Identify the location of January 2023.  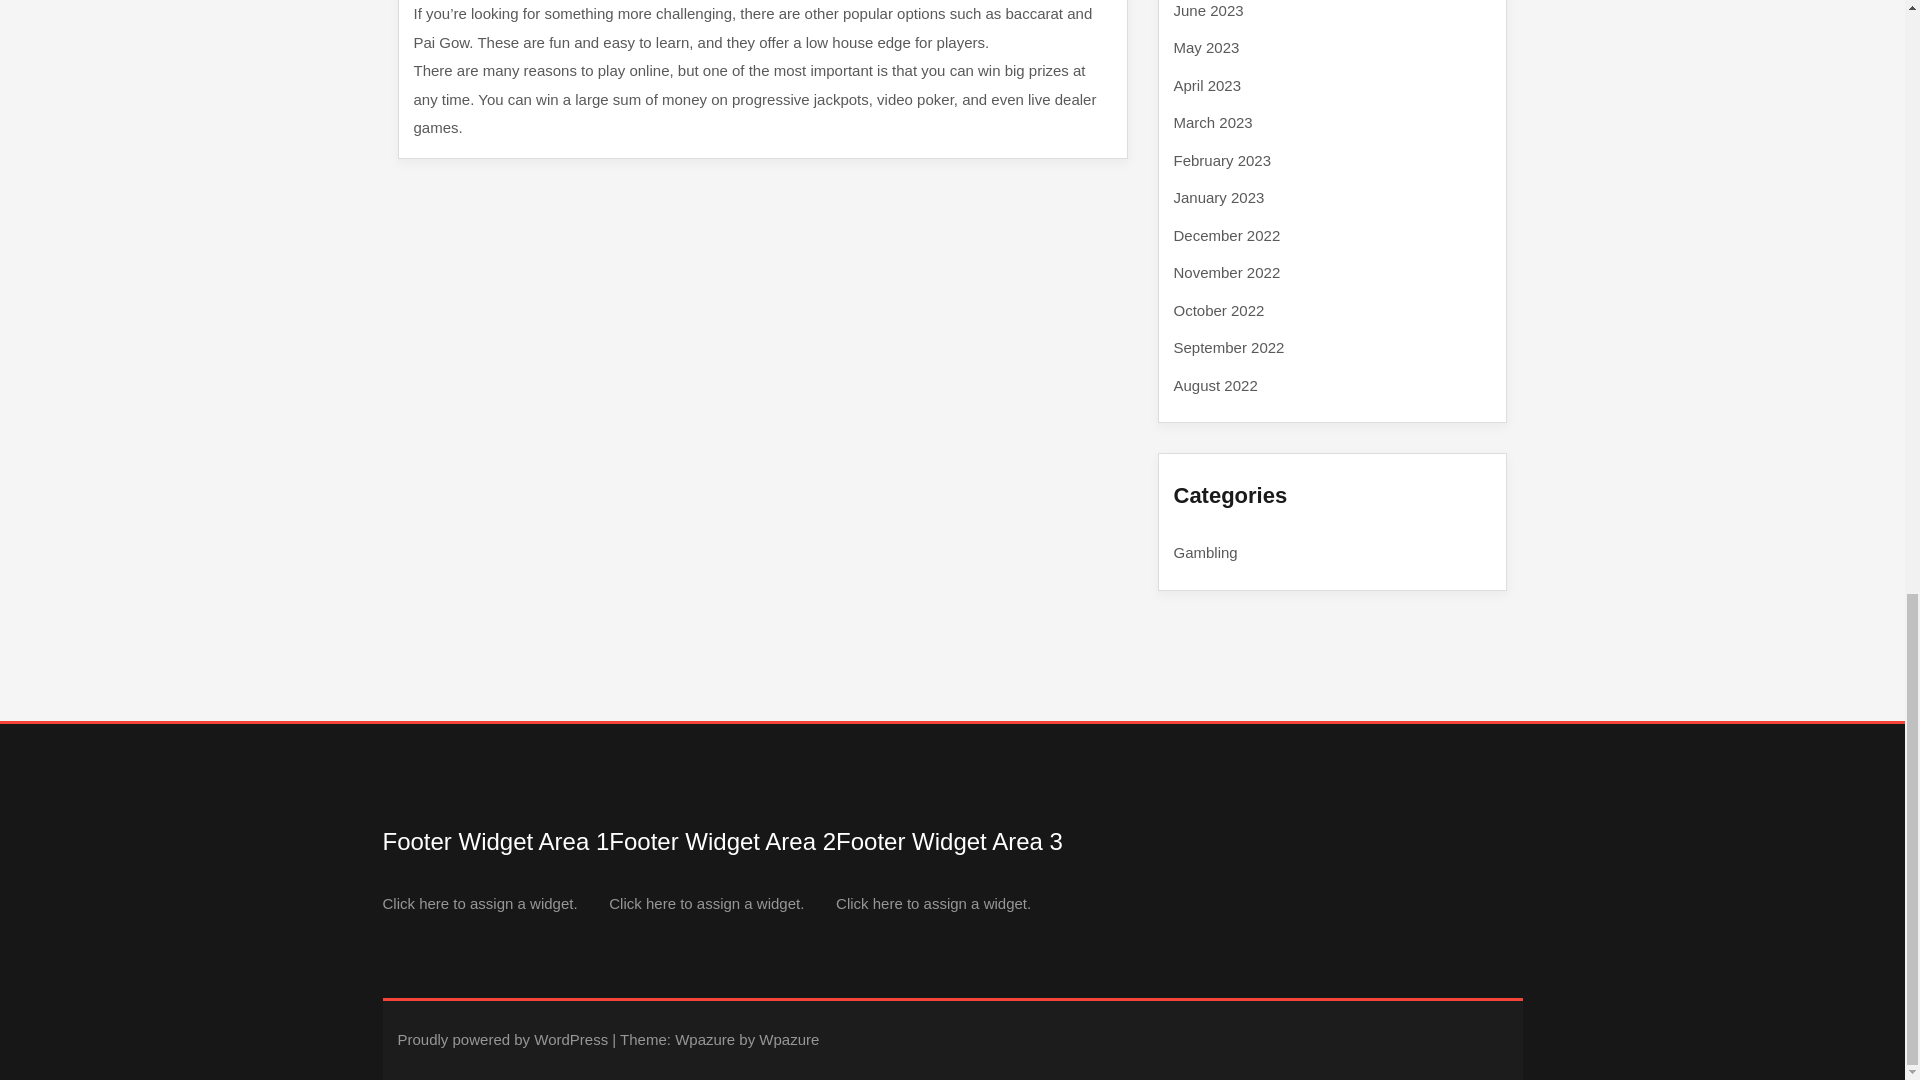
(1219, 198).